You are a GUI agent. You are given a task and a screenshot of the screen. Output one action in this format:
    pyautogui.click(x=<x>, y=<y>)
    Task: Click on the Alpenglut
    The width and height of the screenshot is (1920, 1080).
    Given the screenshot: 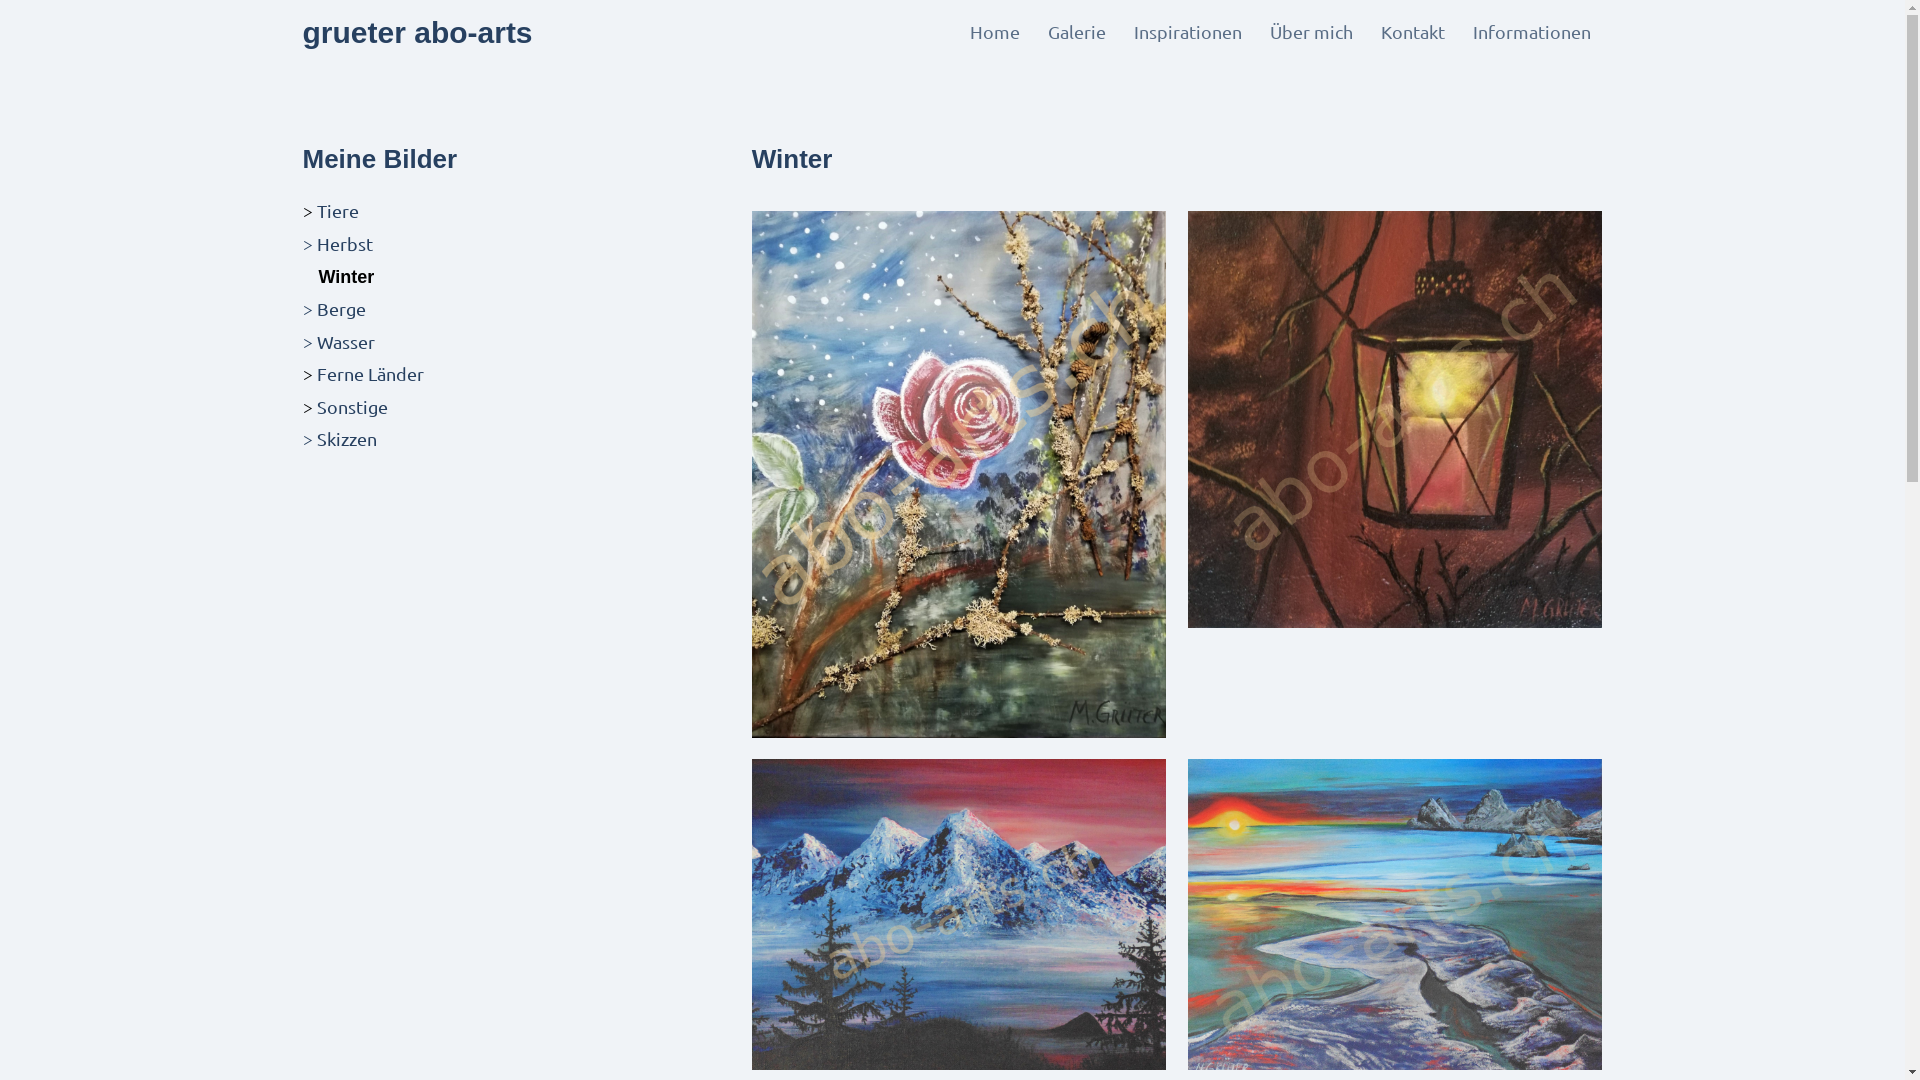 What is the action you would take?
    pyautogui.click(x=959, y=914)
    